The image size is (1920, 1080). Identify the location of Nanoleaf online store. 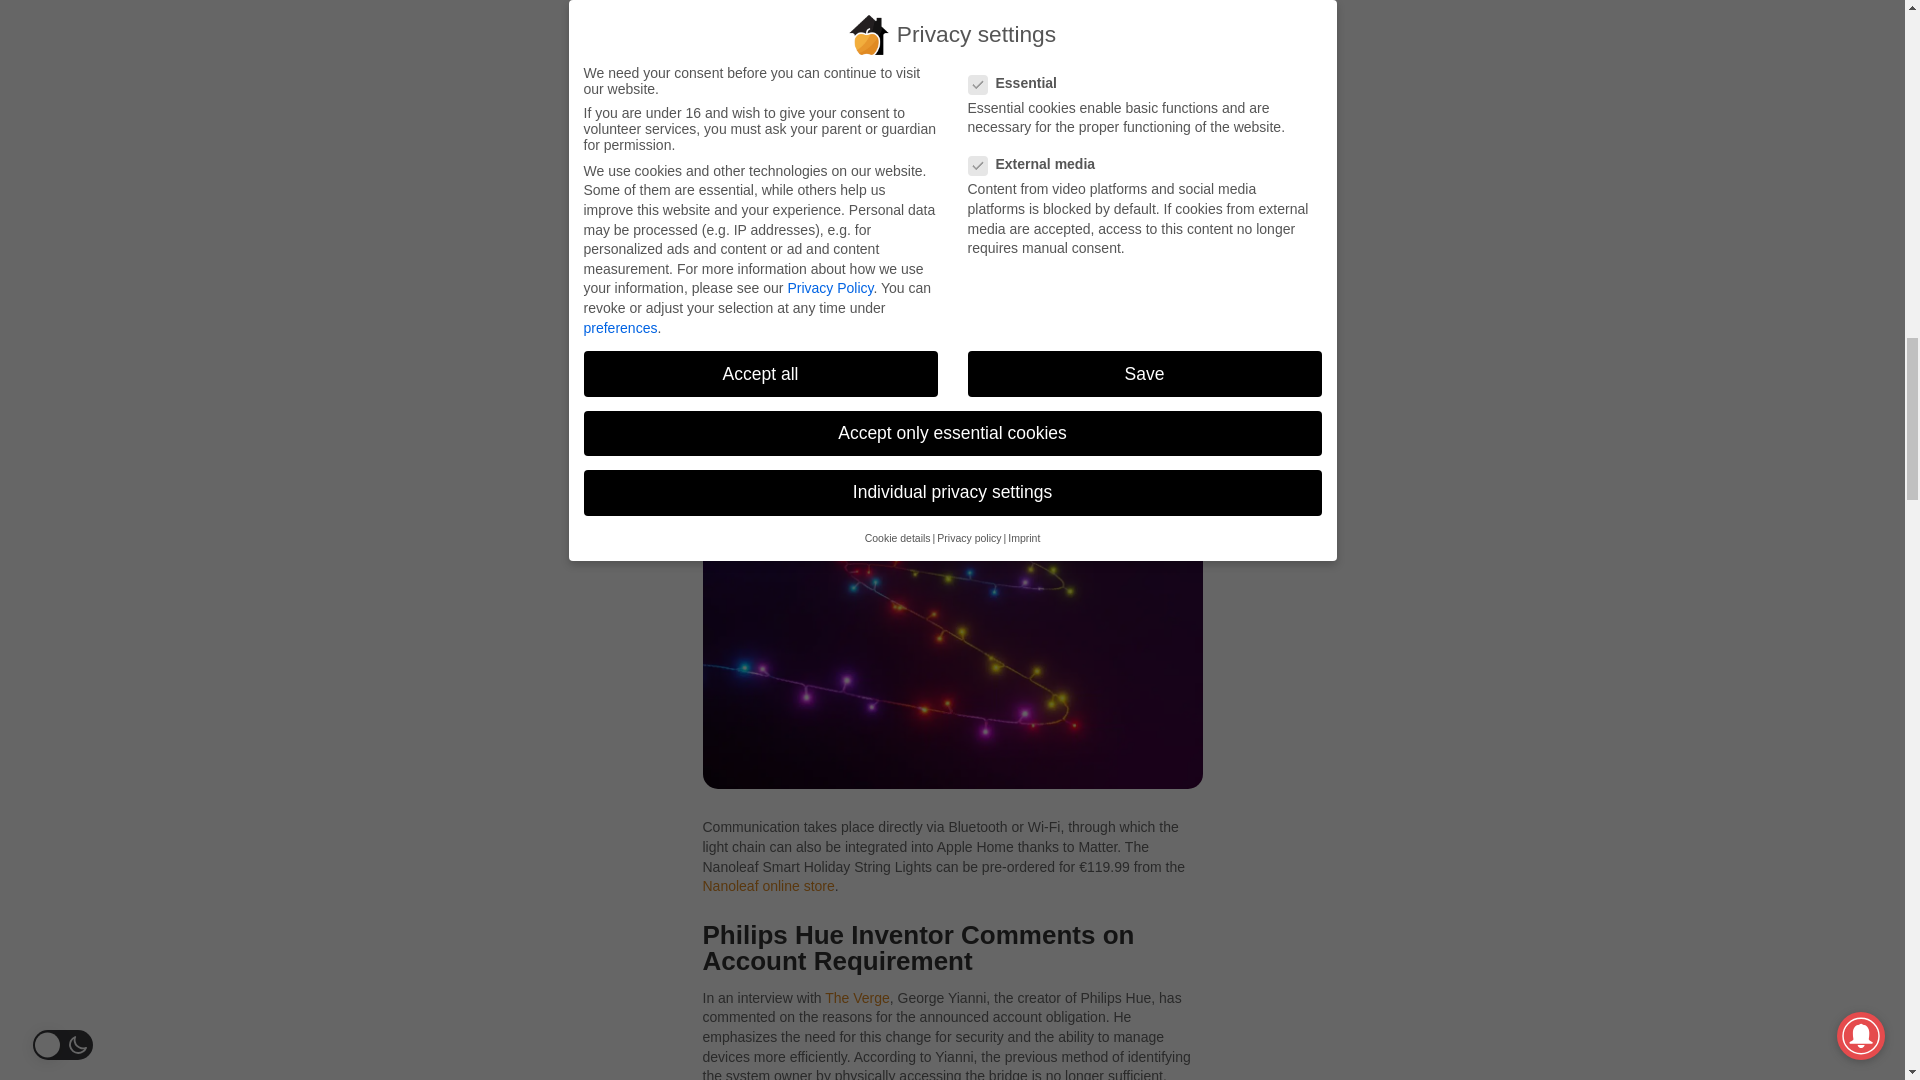
(768, 886).